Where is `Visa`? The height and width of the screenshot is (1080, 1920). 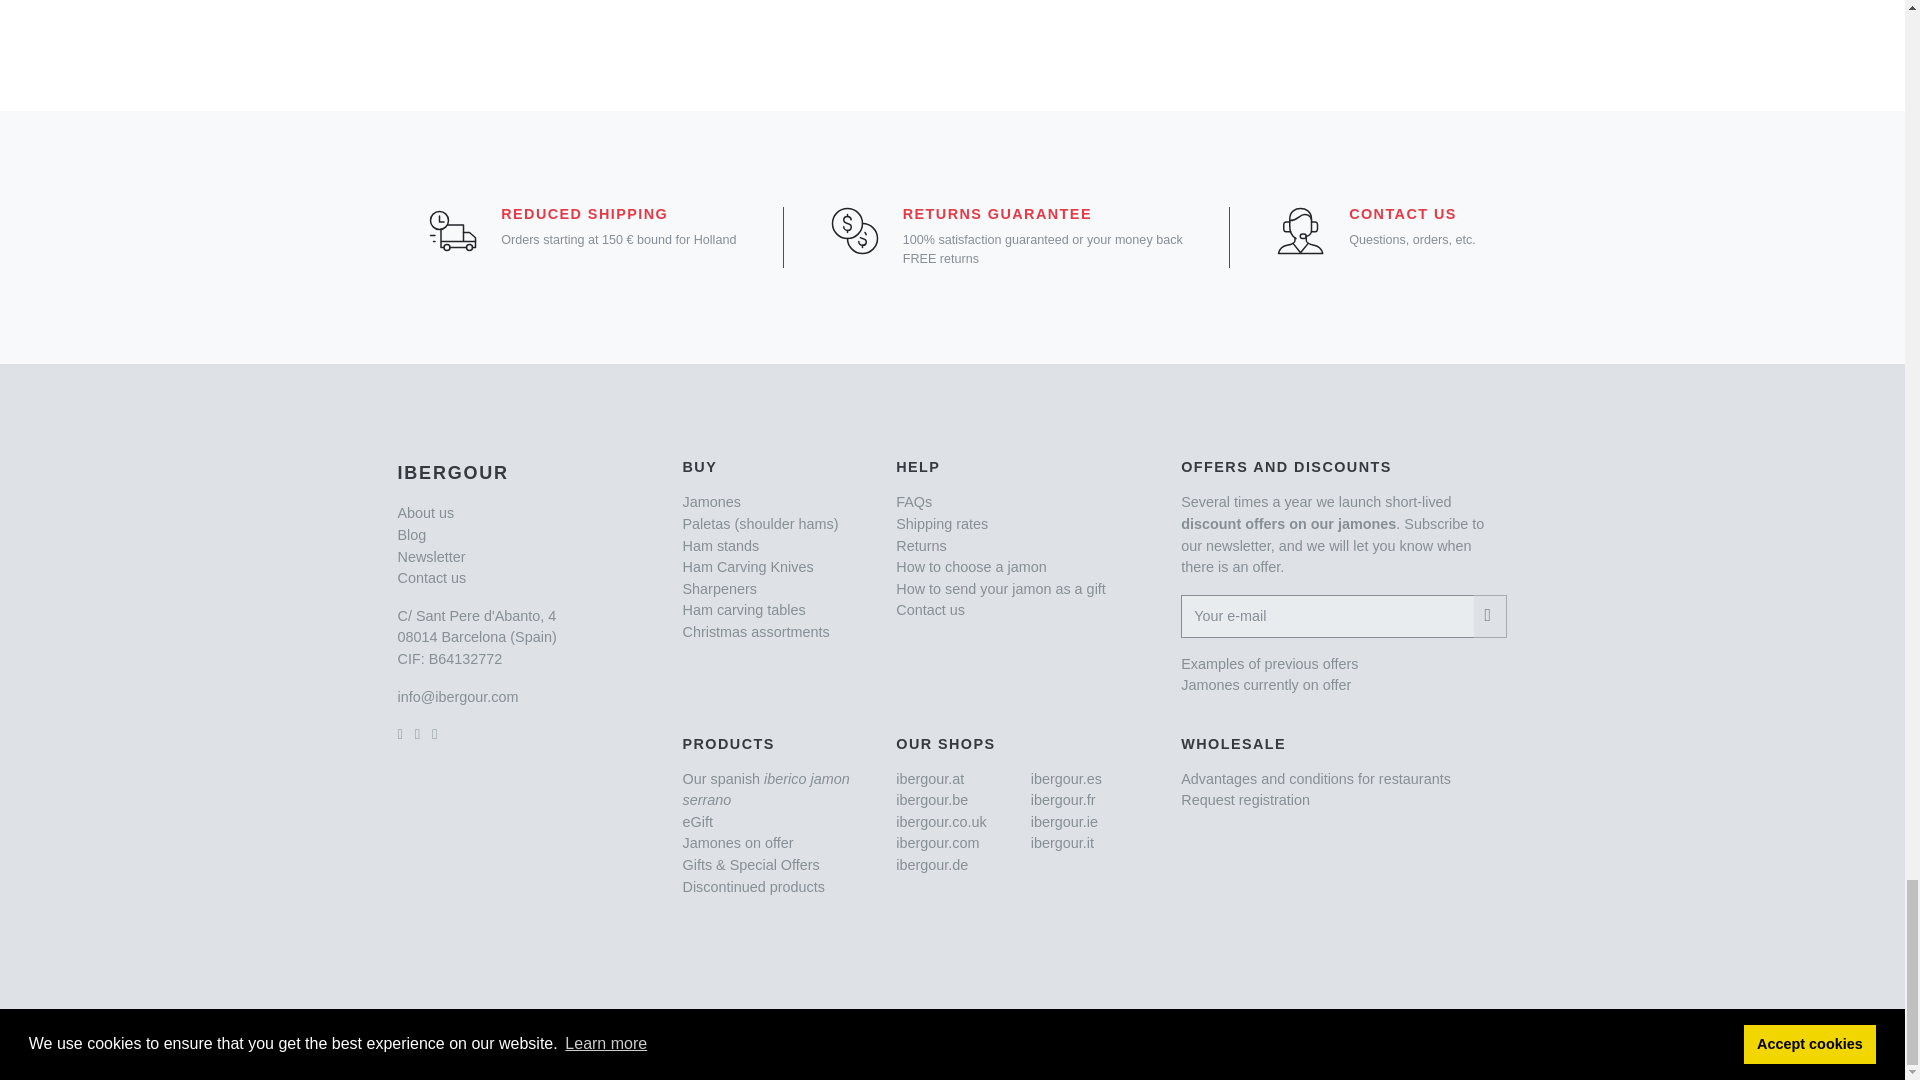 Visa is located at coordinates (1051, 1046).